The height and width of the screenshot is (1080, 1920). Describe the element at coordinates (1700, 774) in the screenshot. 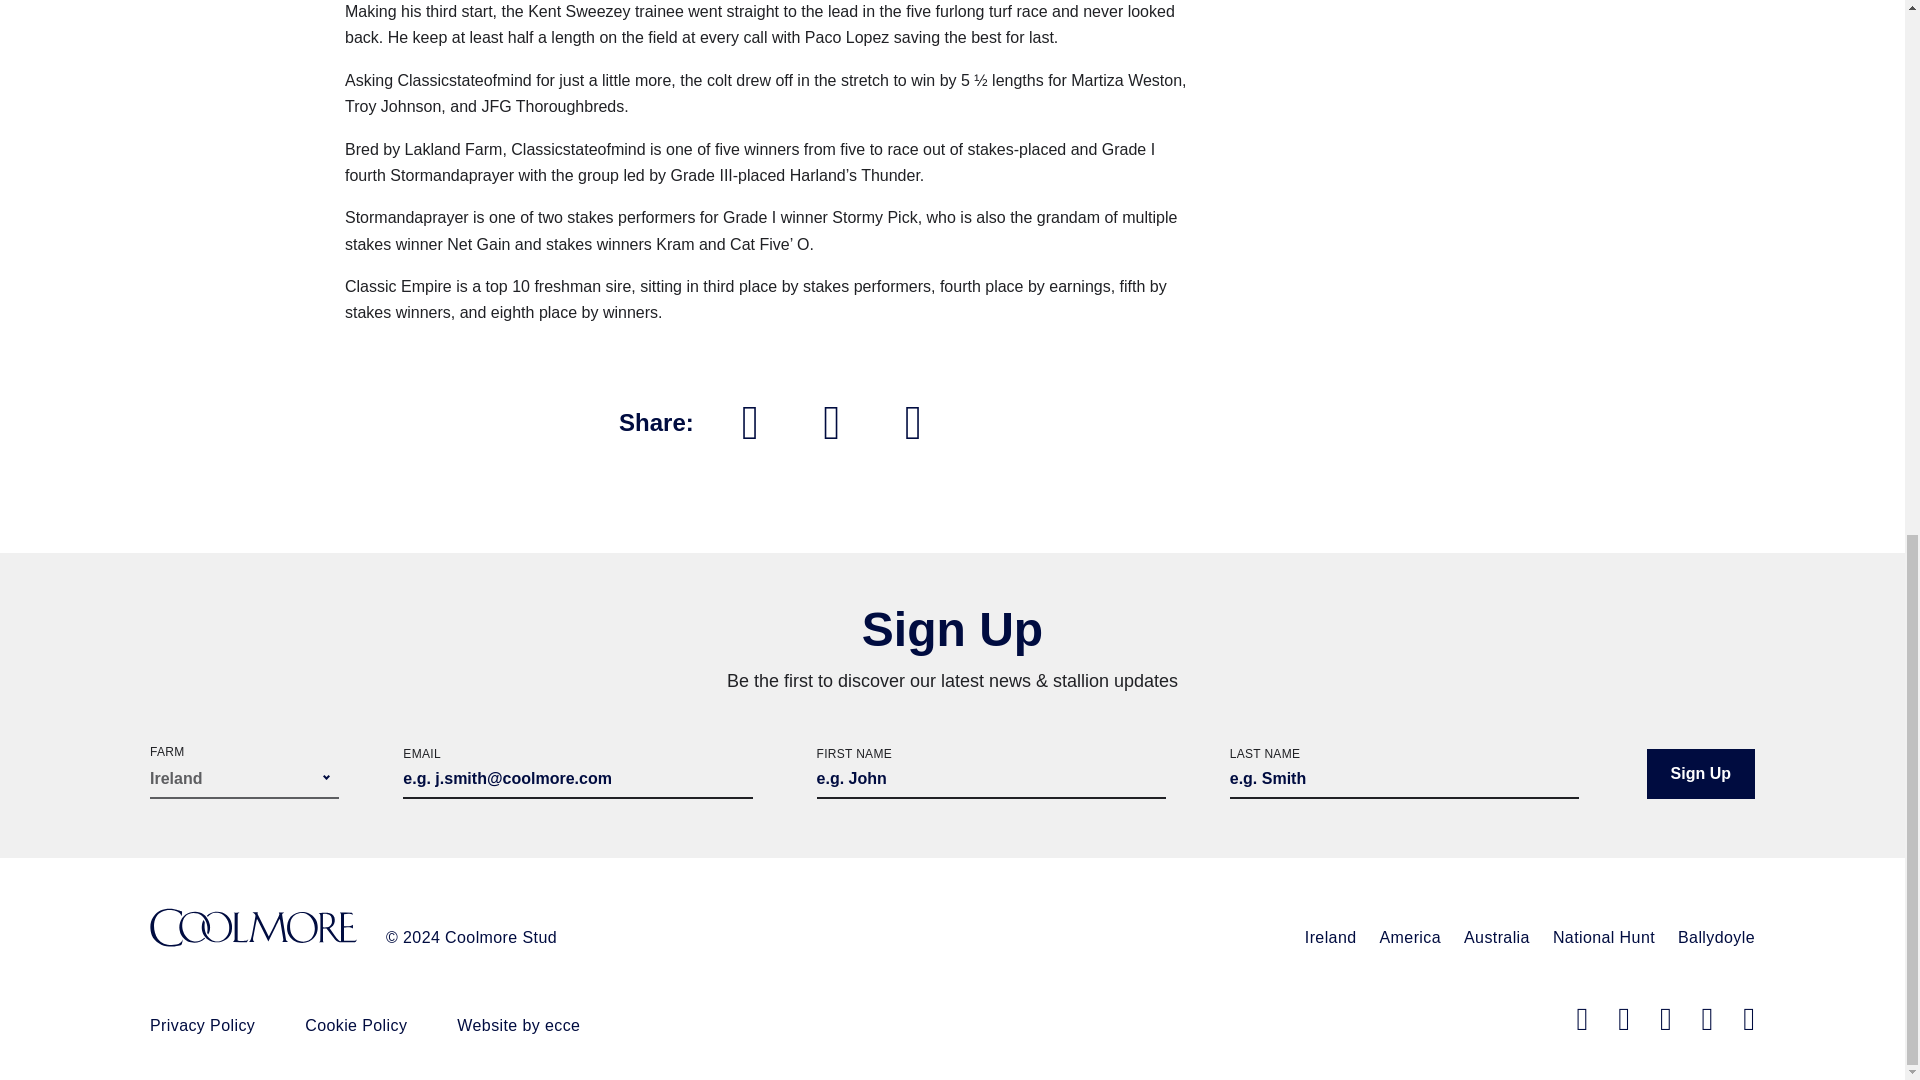

I see `Sign Up` at that location.